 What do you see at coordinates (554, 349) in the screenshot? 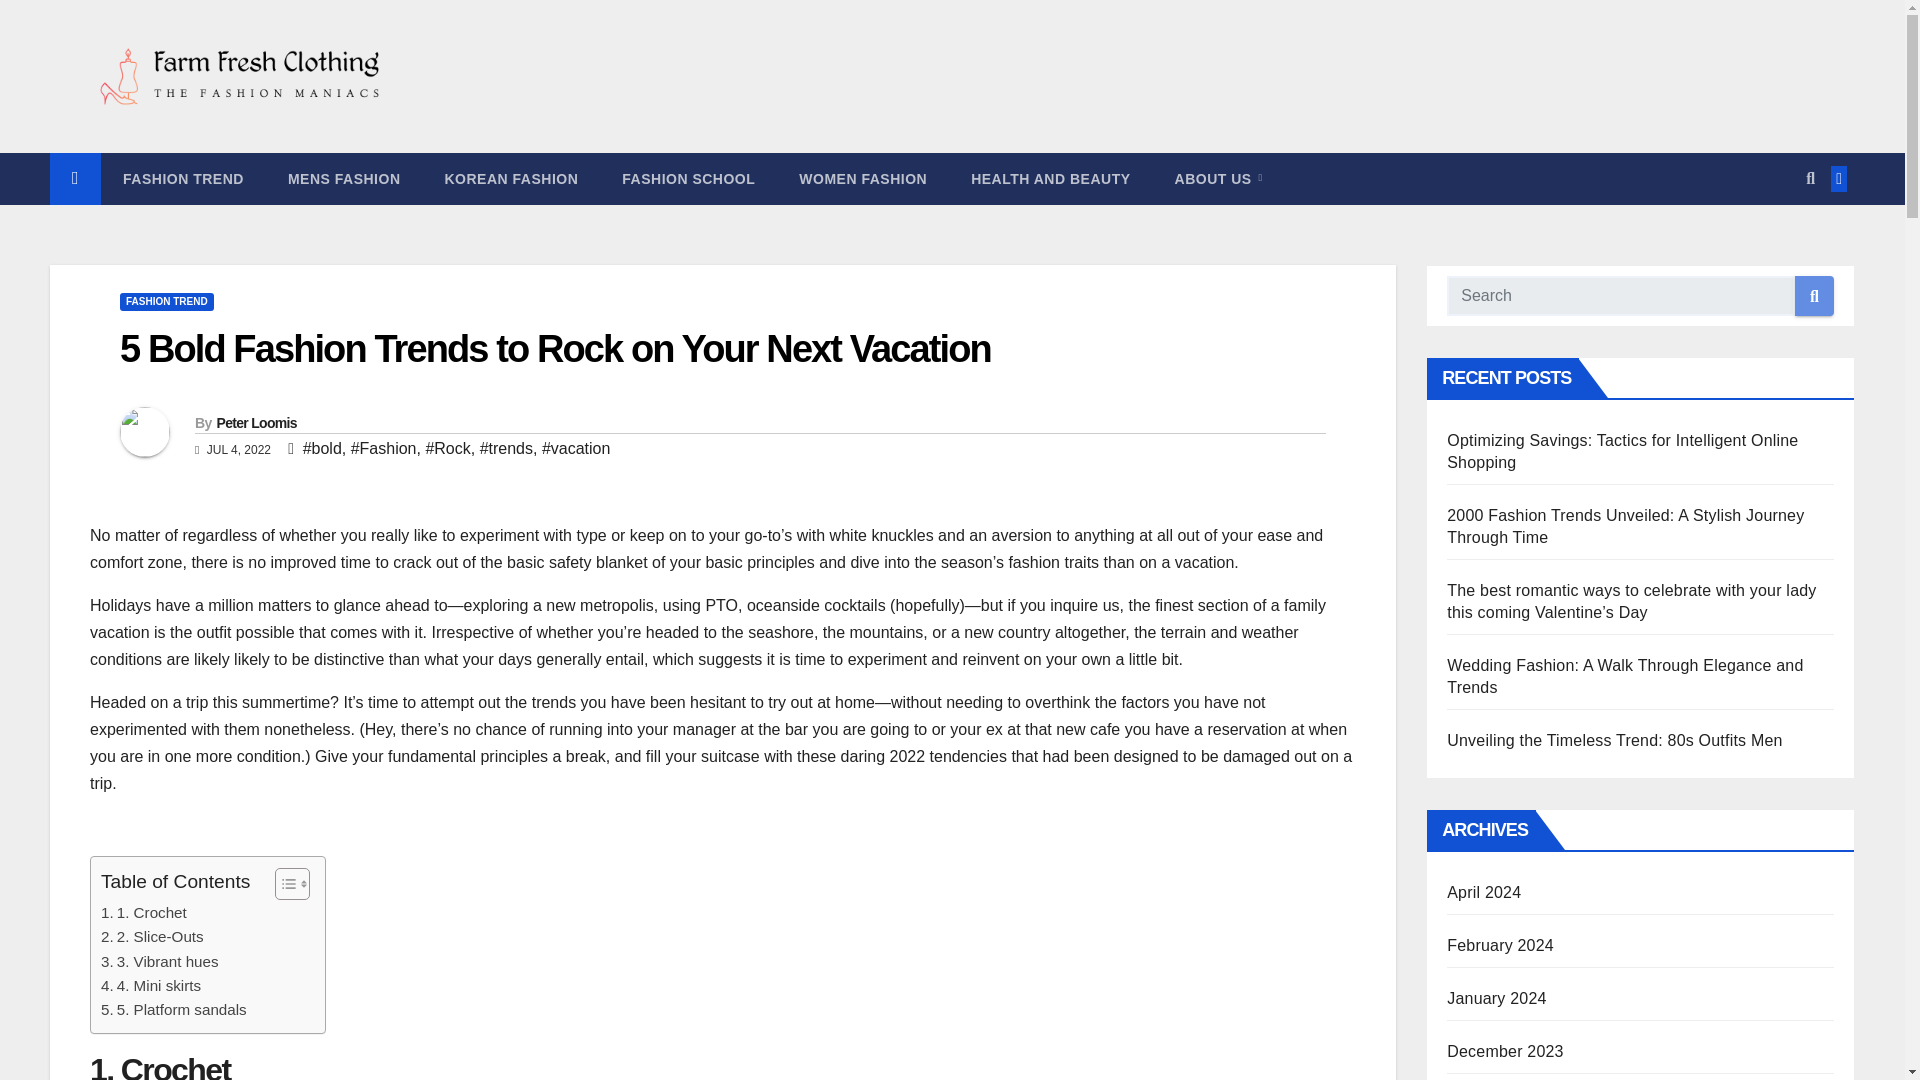
I see `5 Bold Fashion Trends to Rock on Your Next Vacation` at bounding box center [554, 349].